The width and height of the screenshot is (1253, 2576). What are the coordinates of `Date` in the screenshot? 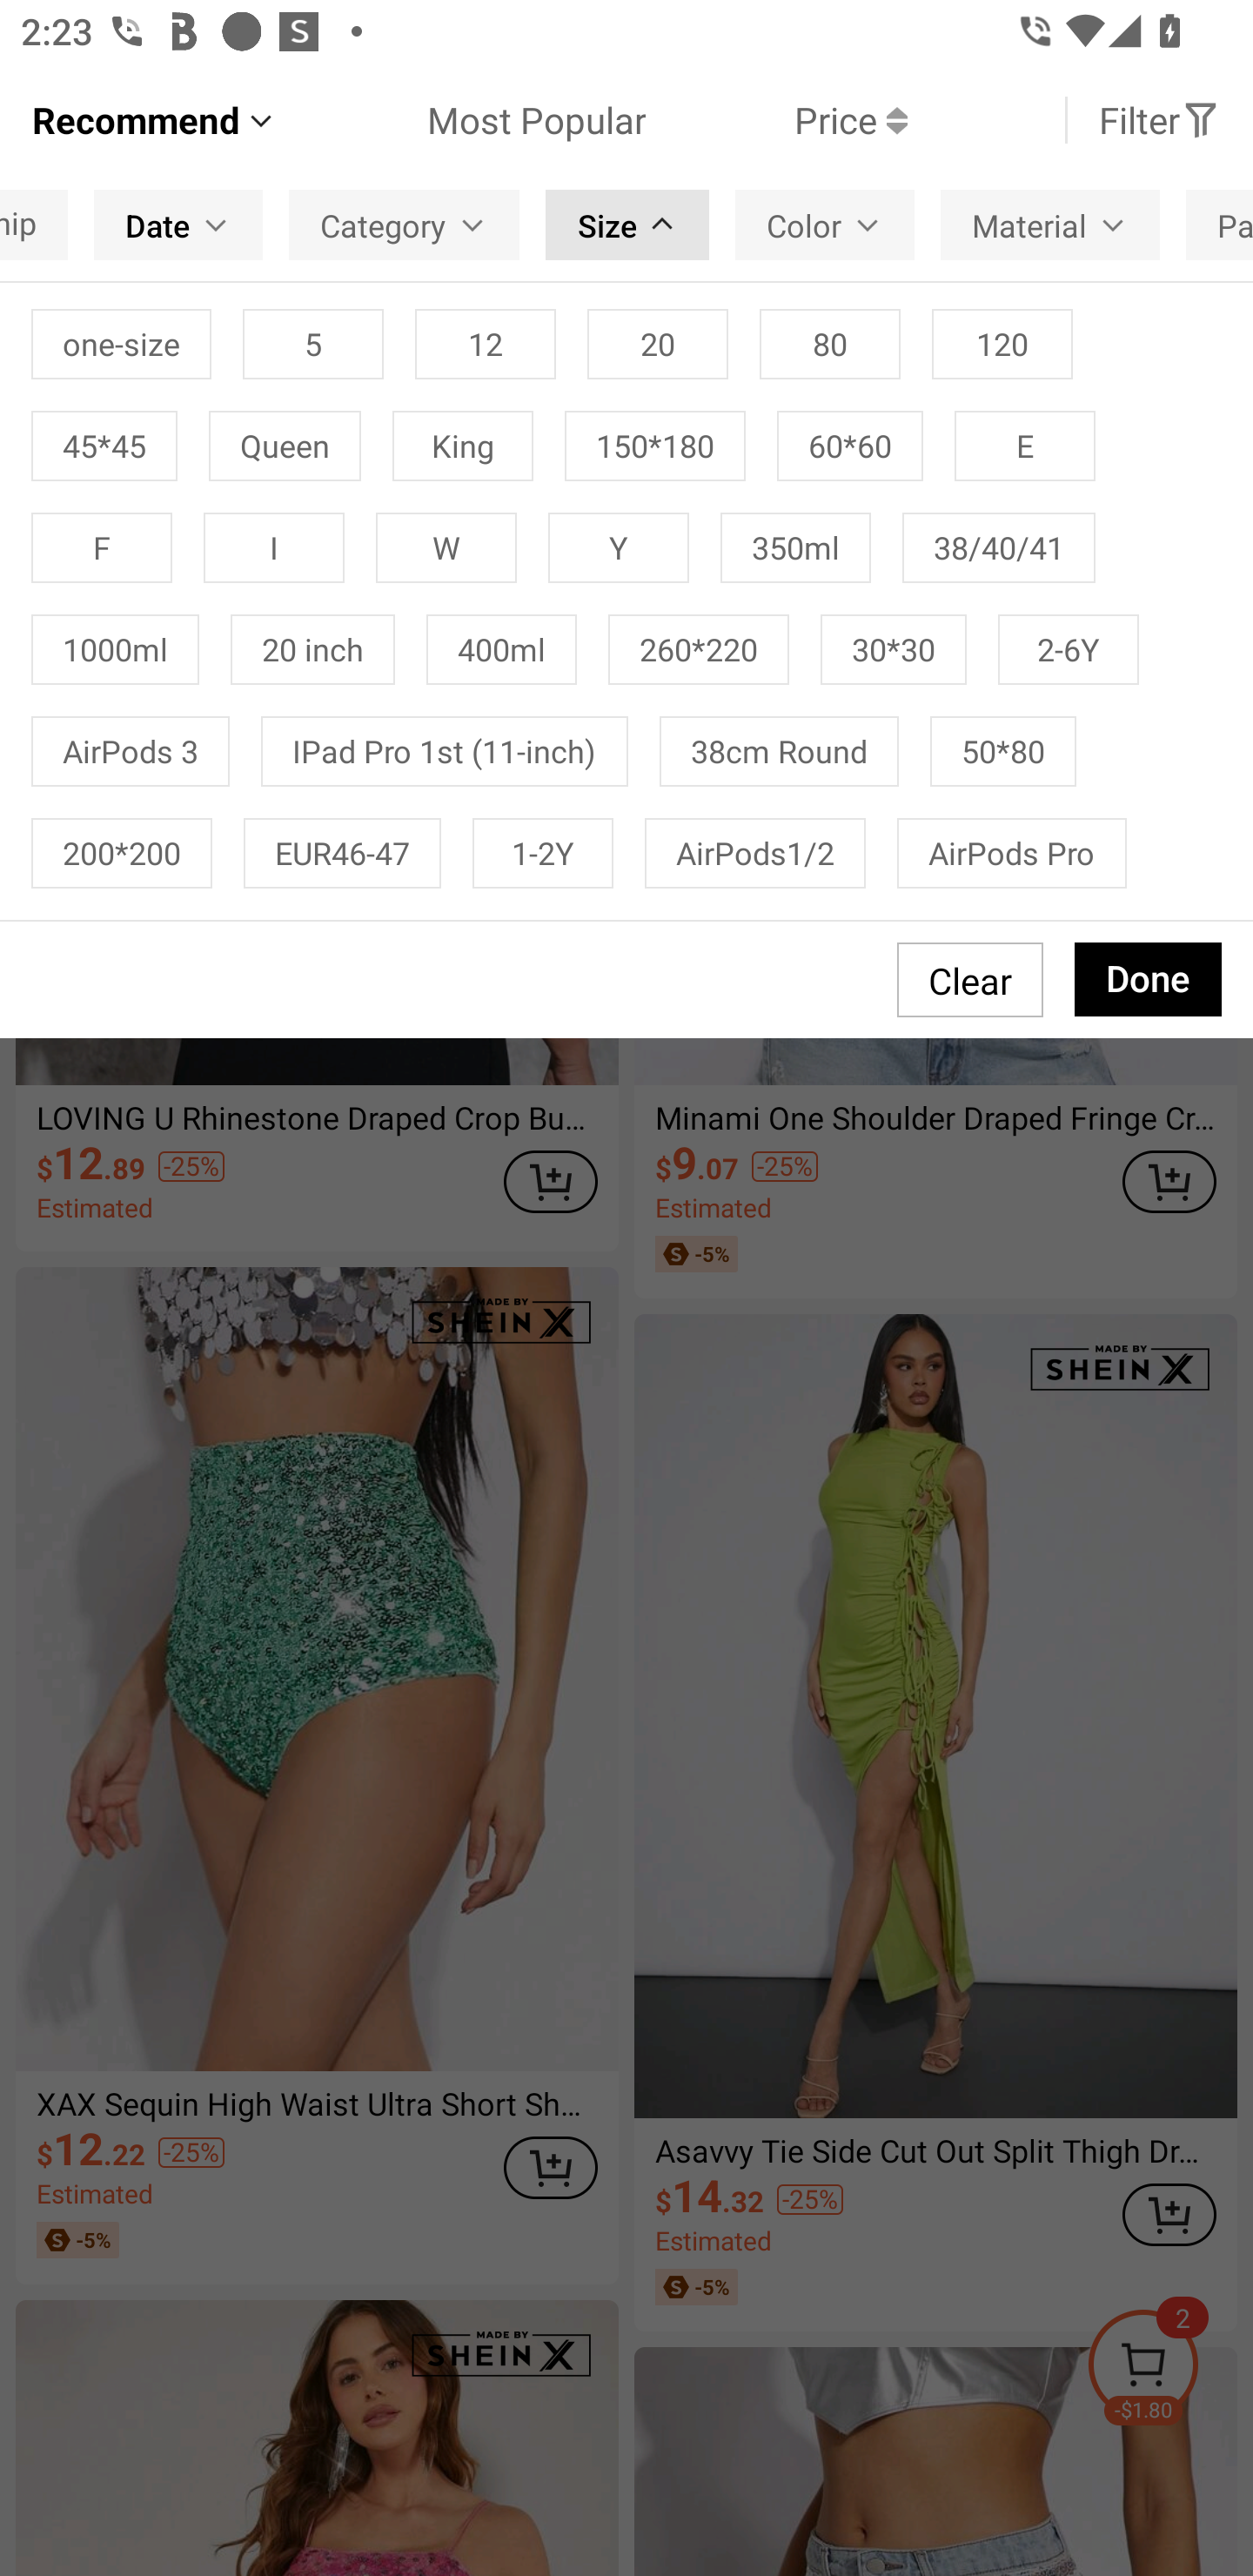 It's located at (178, 225).